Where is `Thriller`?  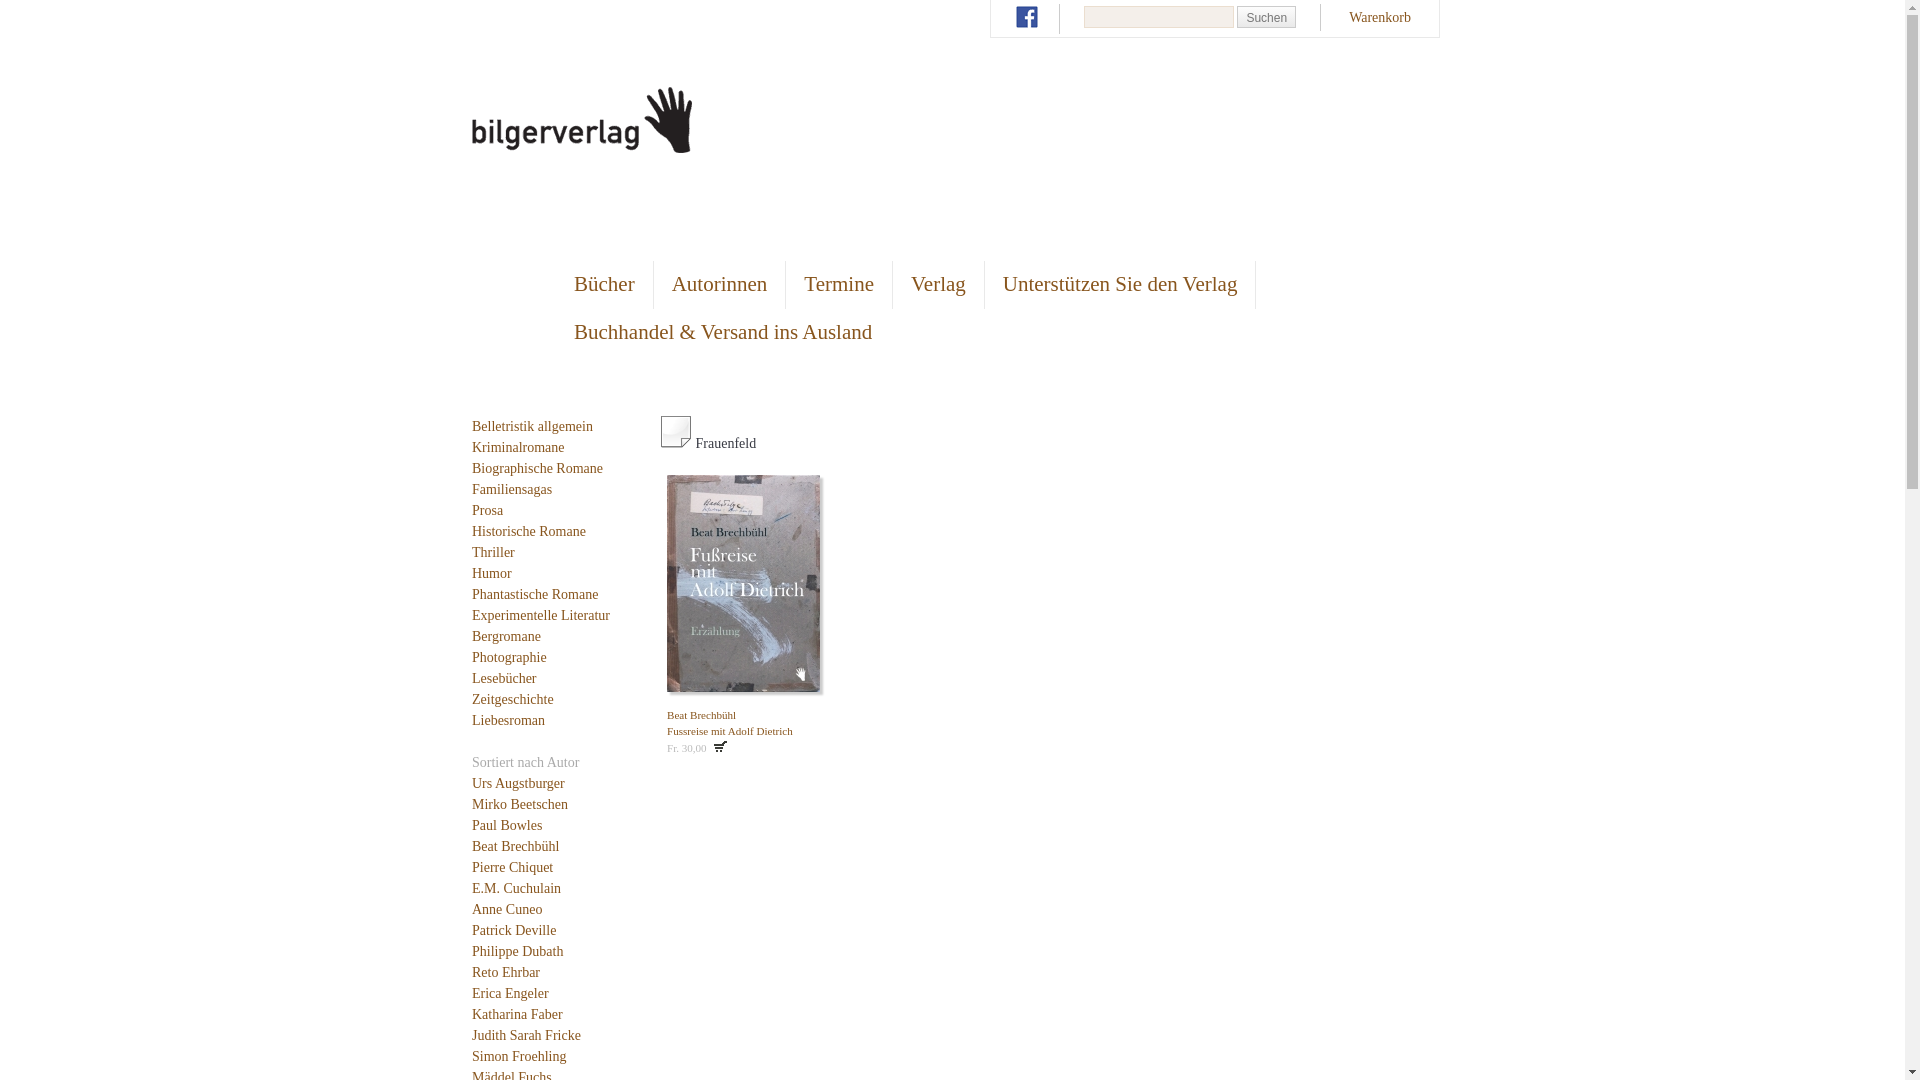
Thriller is located at coordinates (494, 552).